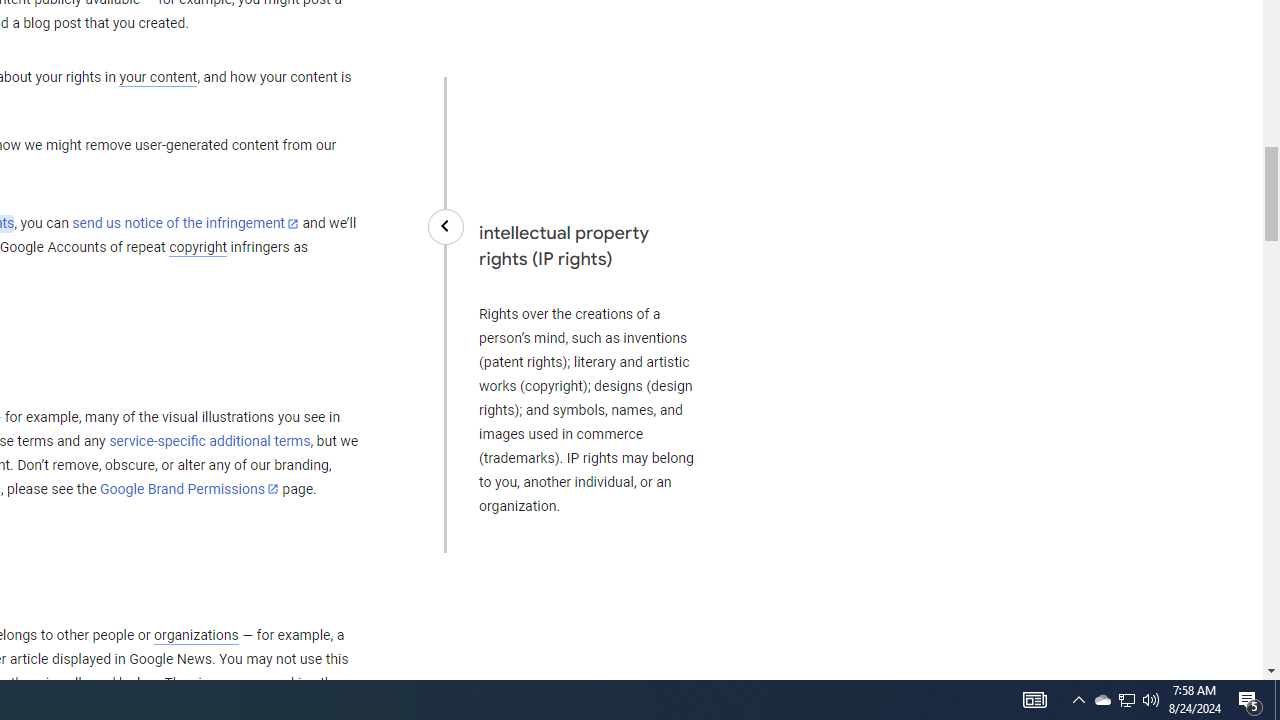  Describe the element at coordinates (210, 441) in the screenshot. I see `service-specific additional terms` at that location.